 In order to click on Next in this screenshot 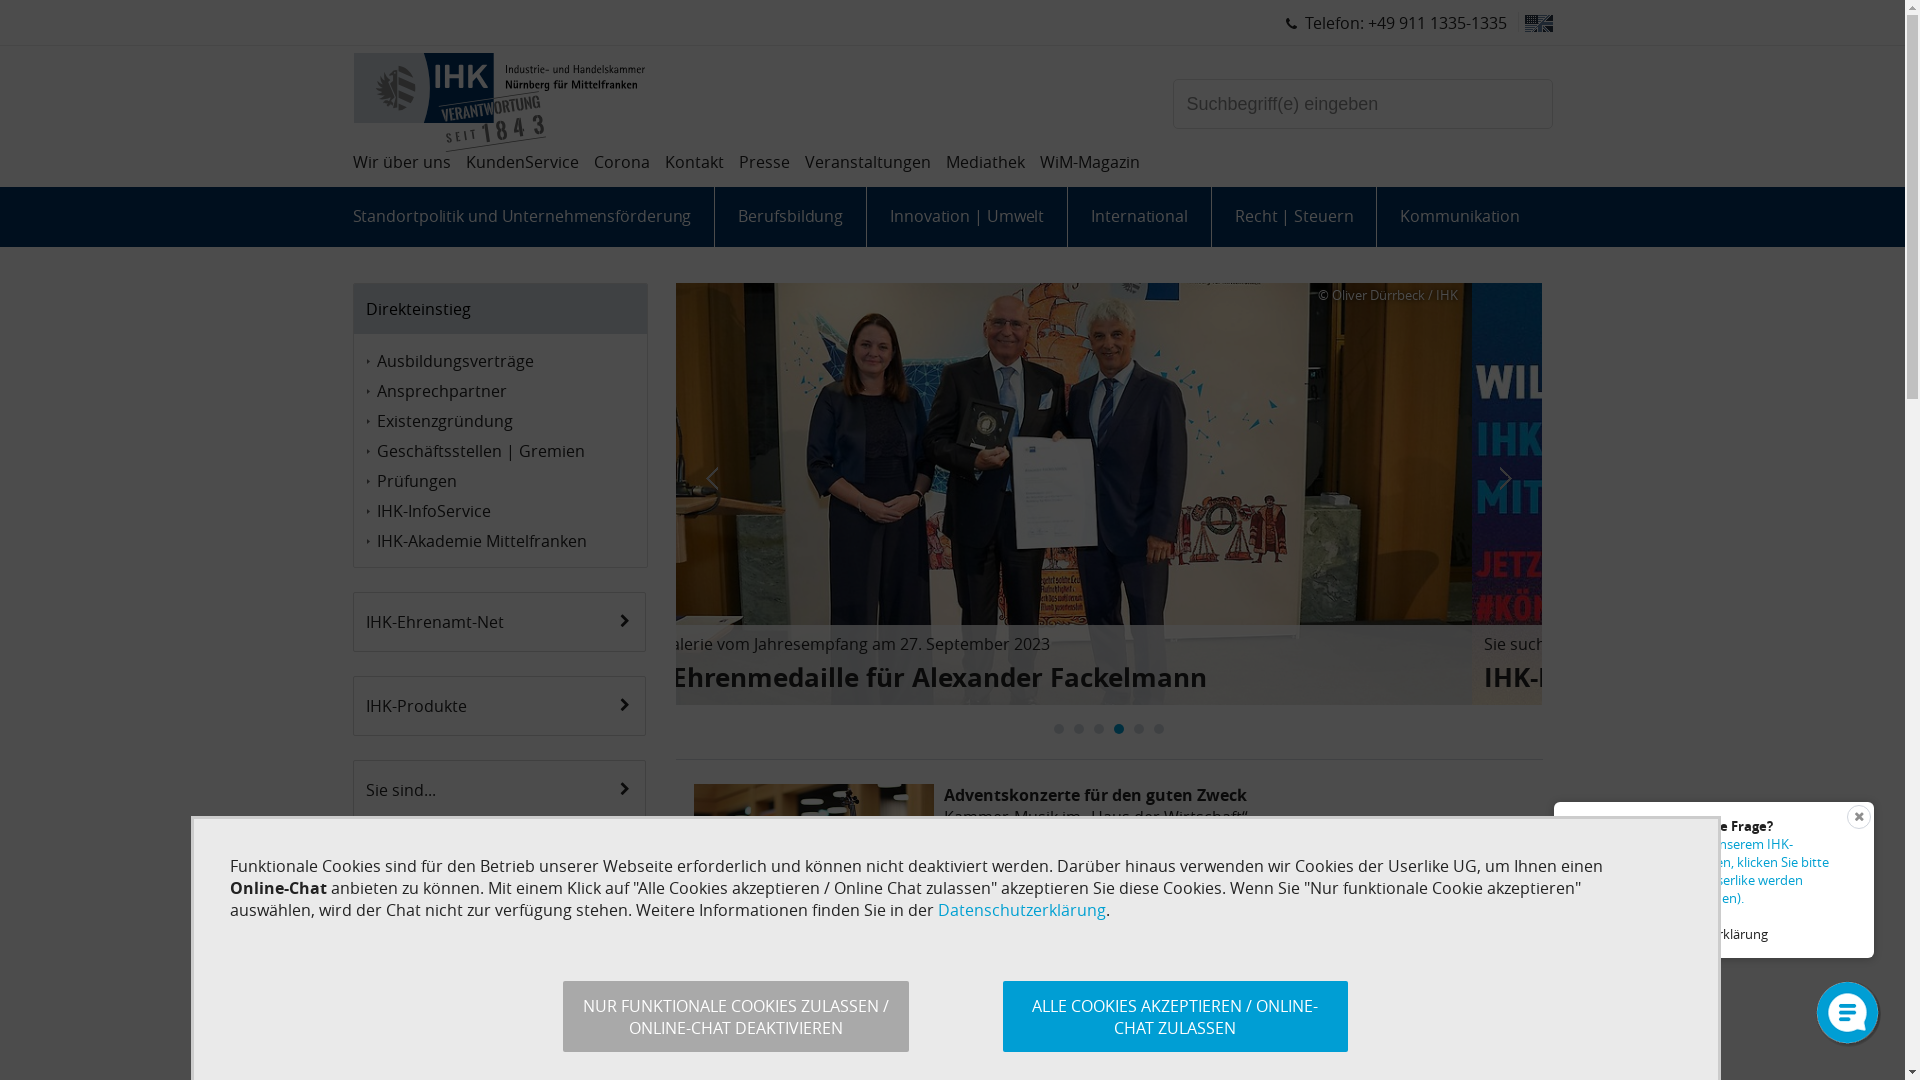, I will do `click(1516, 478)`.